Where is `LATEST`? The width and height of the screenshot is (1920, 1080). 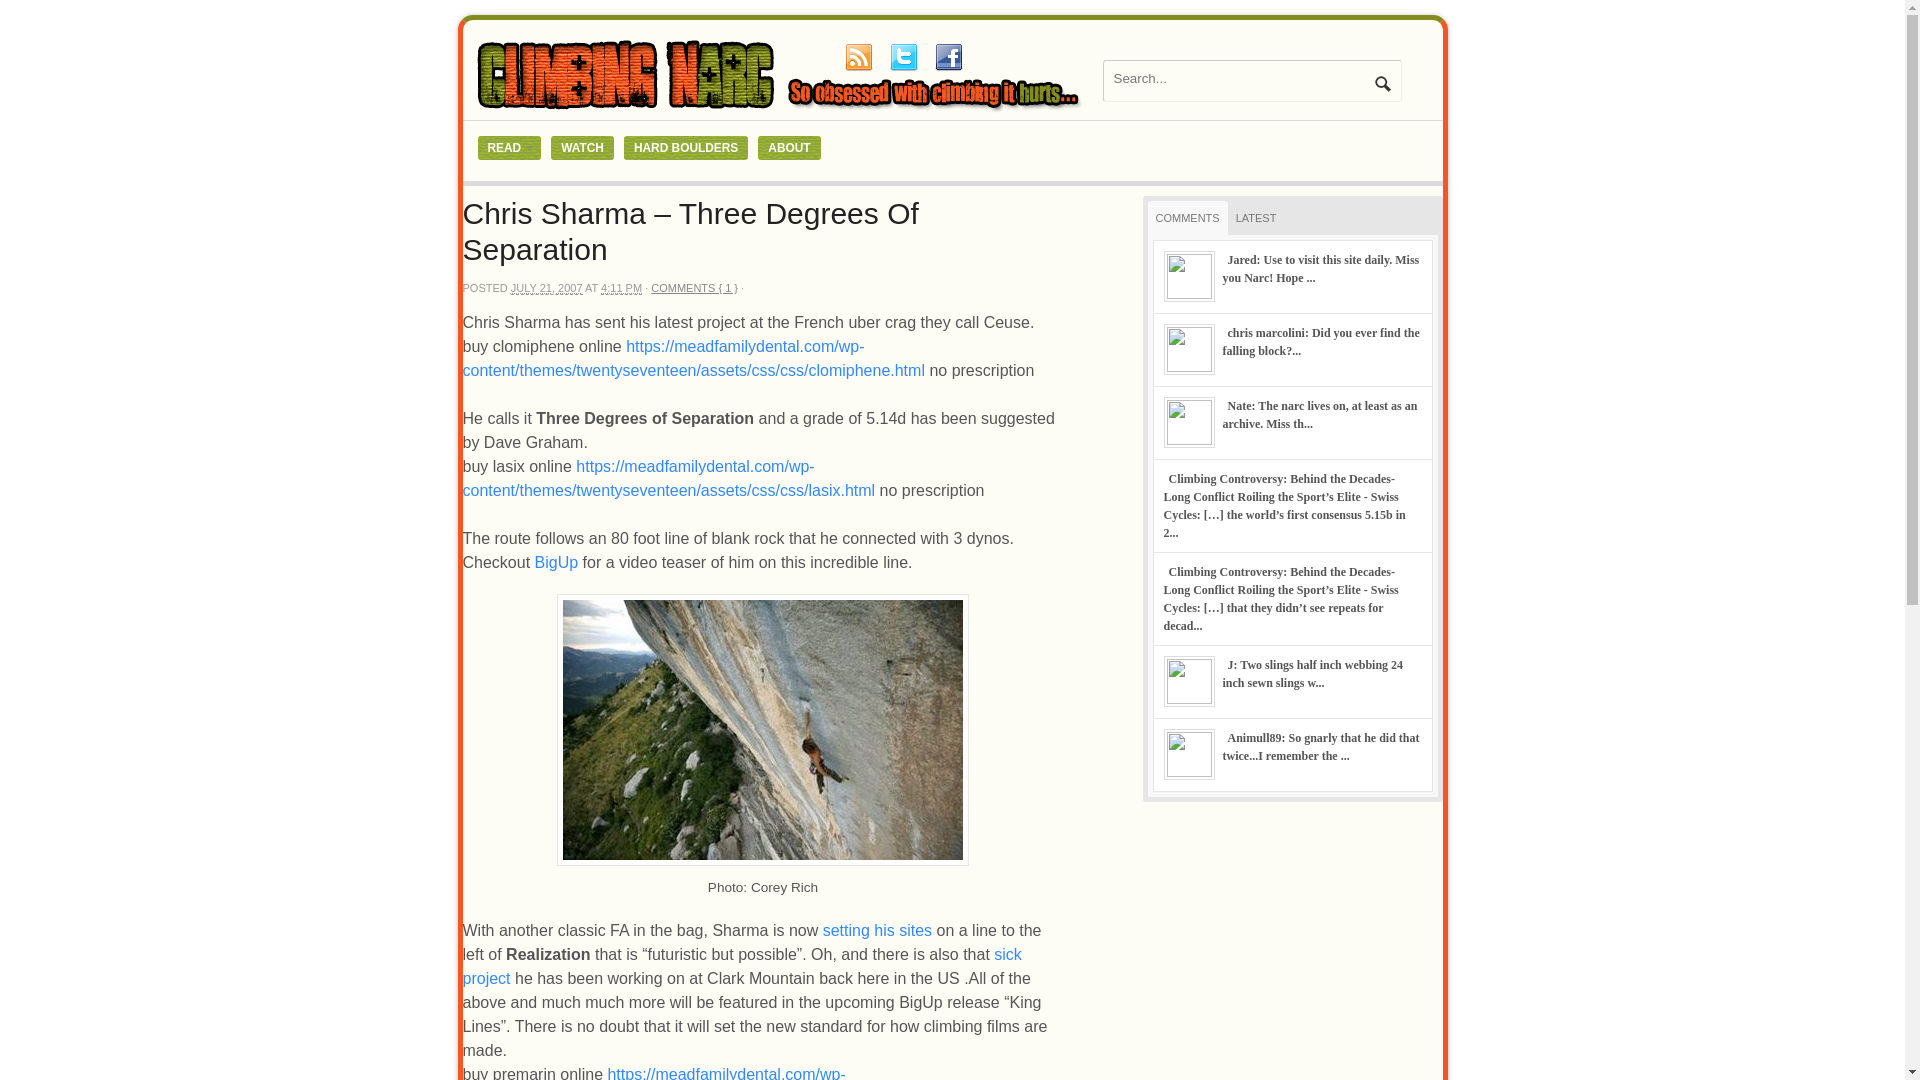
LATEST is located at coordinates (1256, 218).